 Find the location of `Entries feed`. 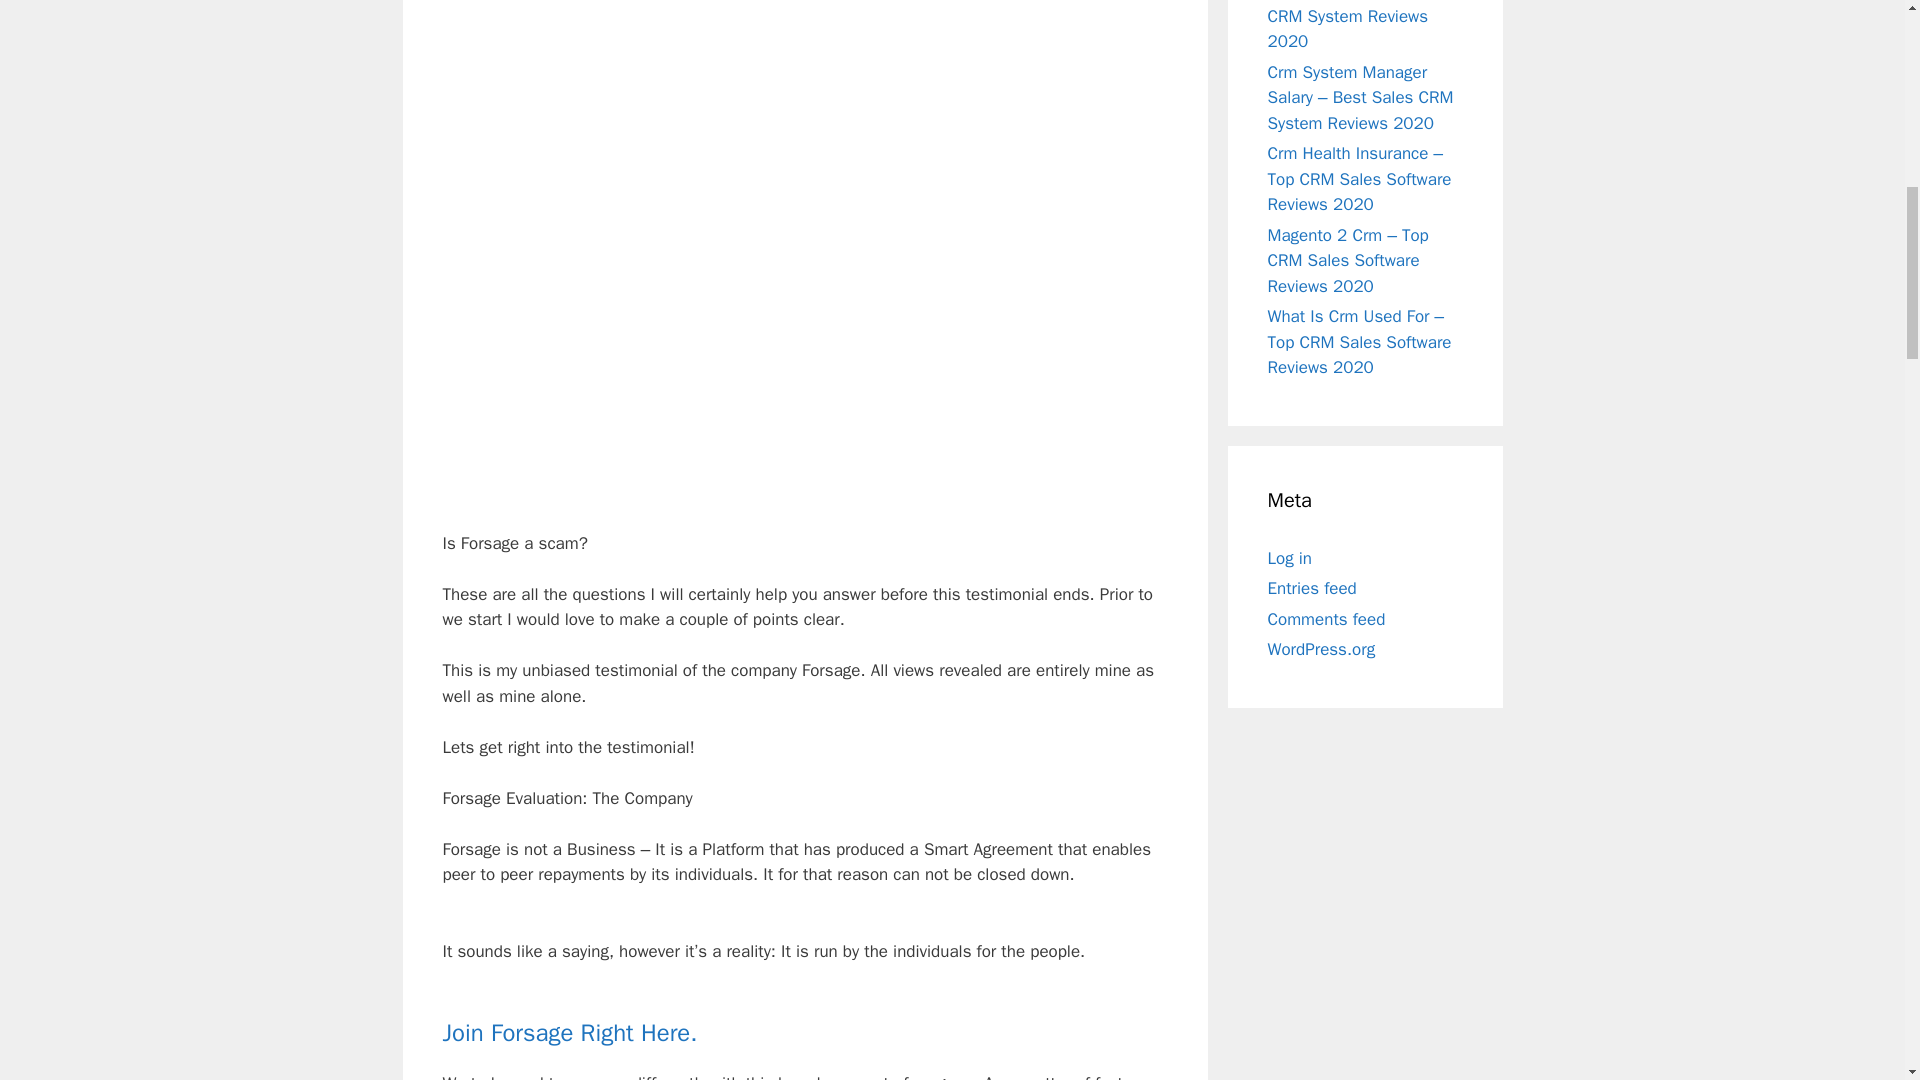

Entries feed is located at coordinates (1312, 588).